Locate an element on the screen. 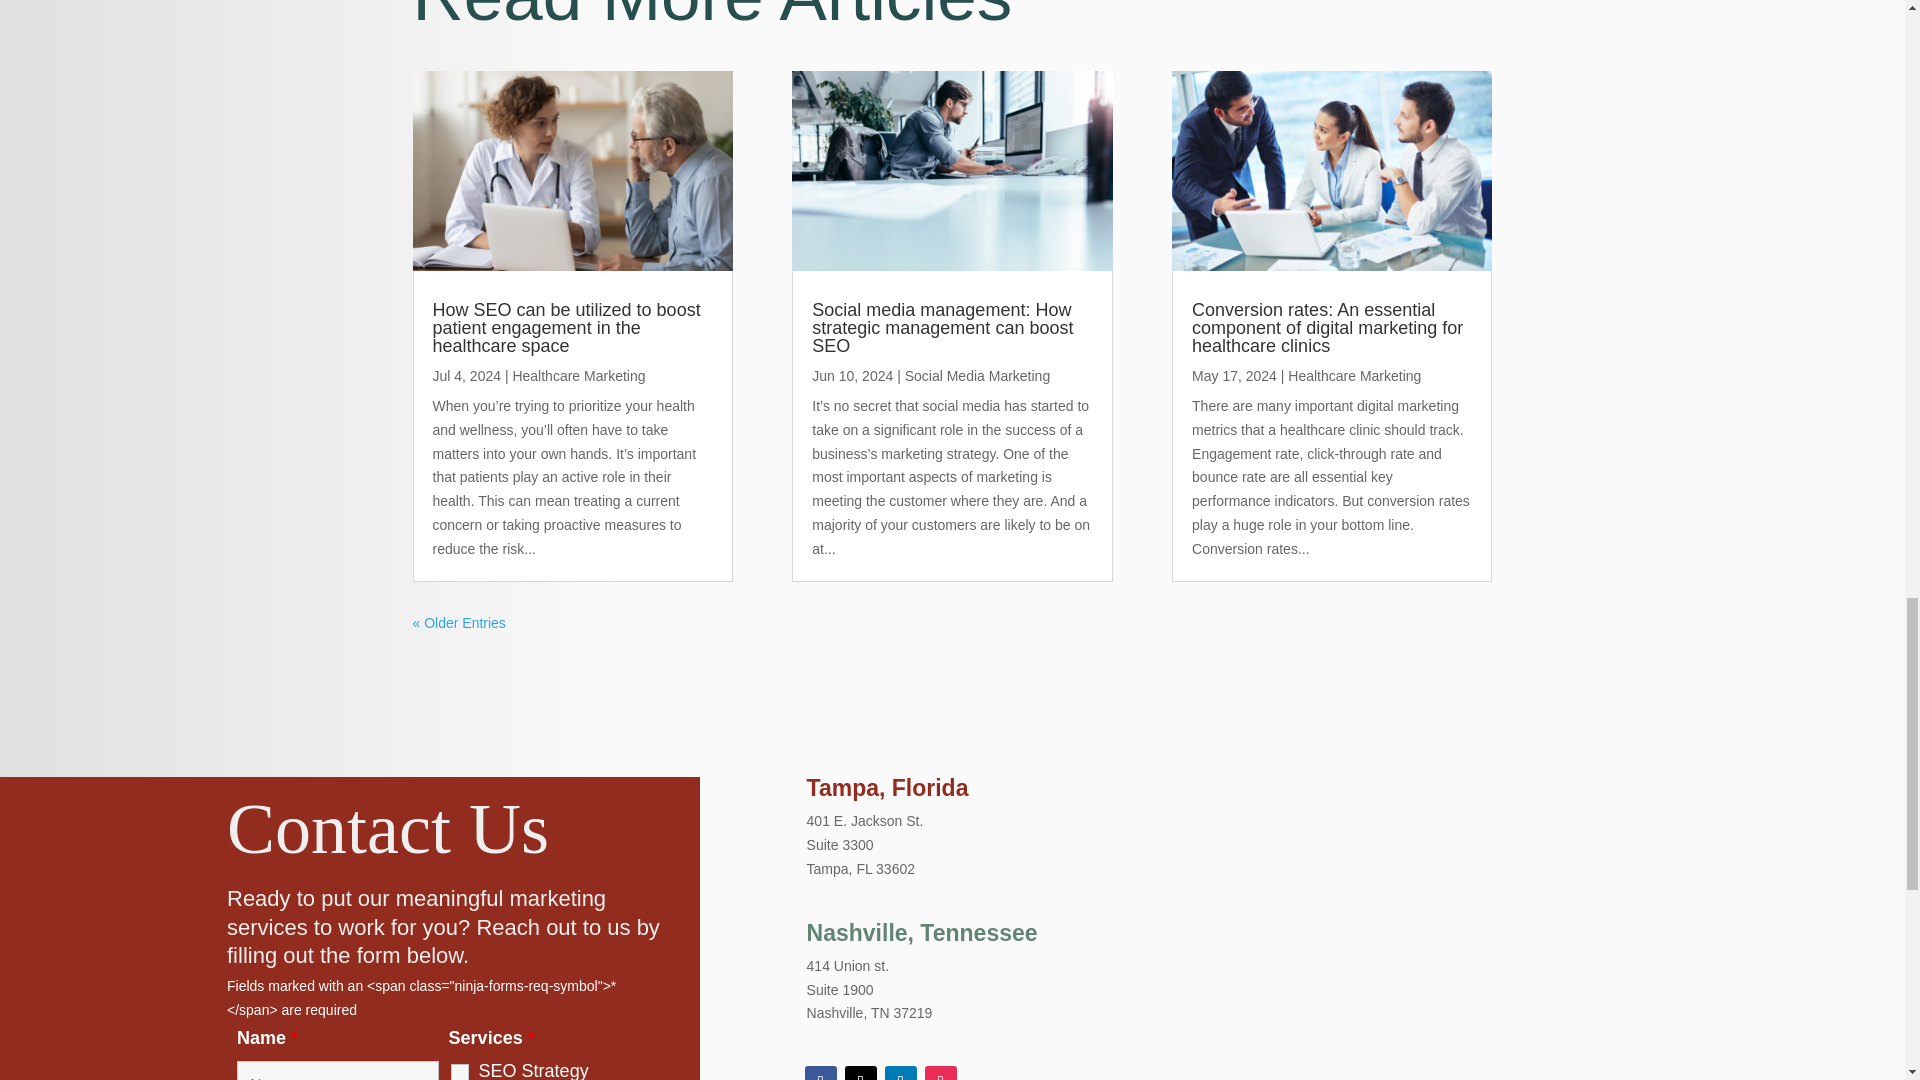 This screenshot has width=1920, height=1080. Follow on Facebook is located at coordinates (820, 1072).